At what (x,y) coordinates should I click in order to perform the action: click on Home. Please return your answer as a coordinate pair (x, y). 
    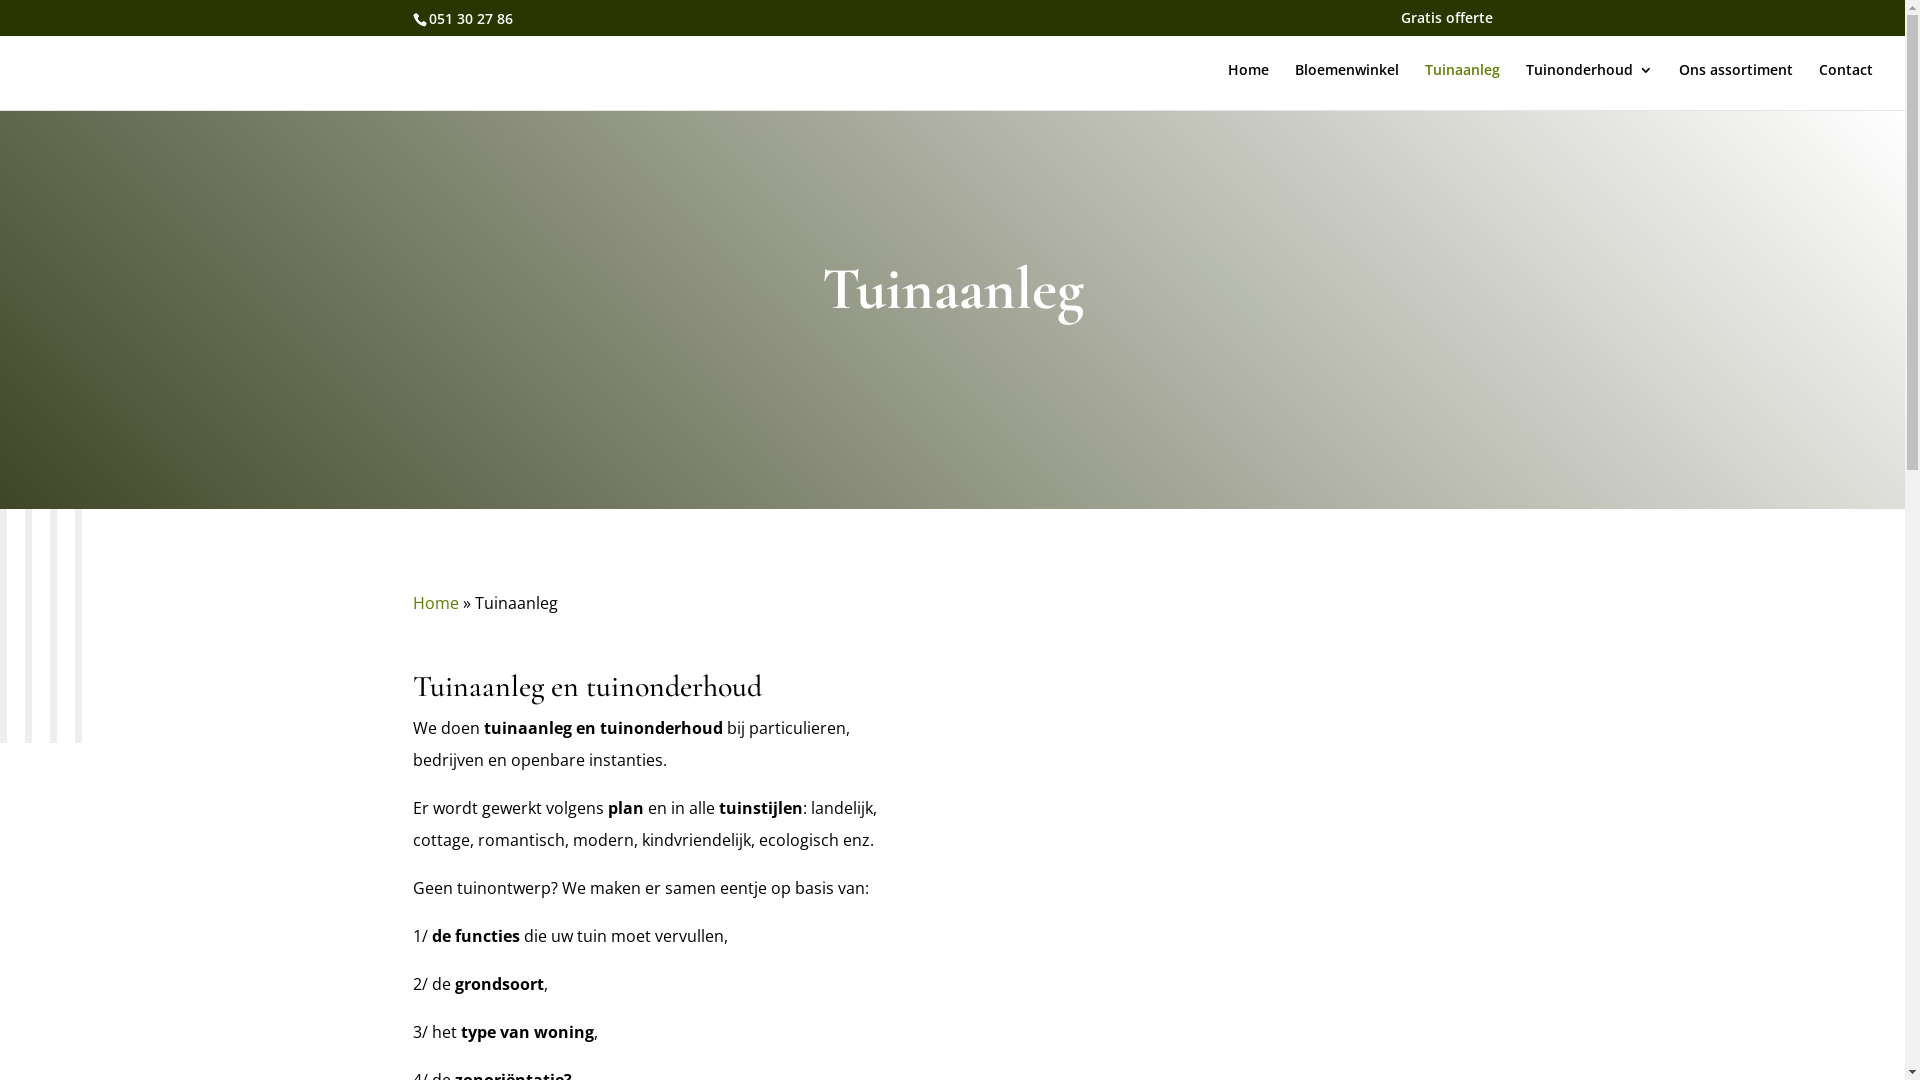
    Looking at the image, I should click on (1248, 86).